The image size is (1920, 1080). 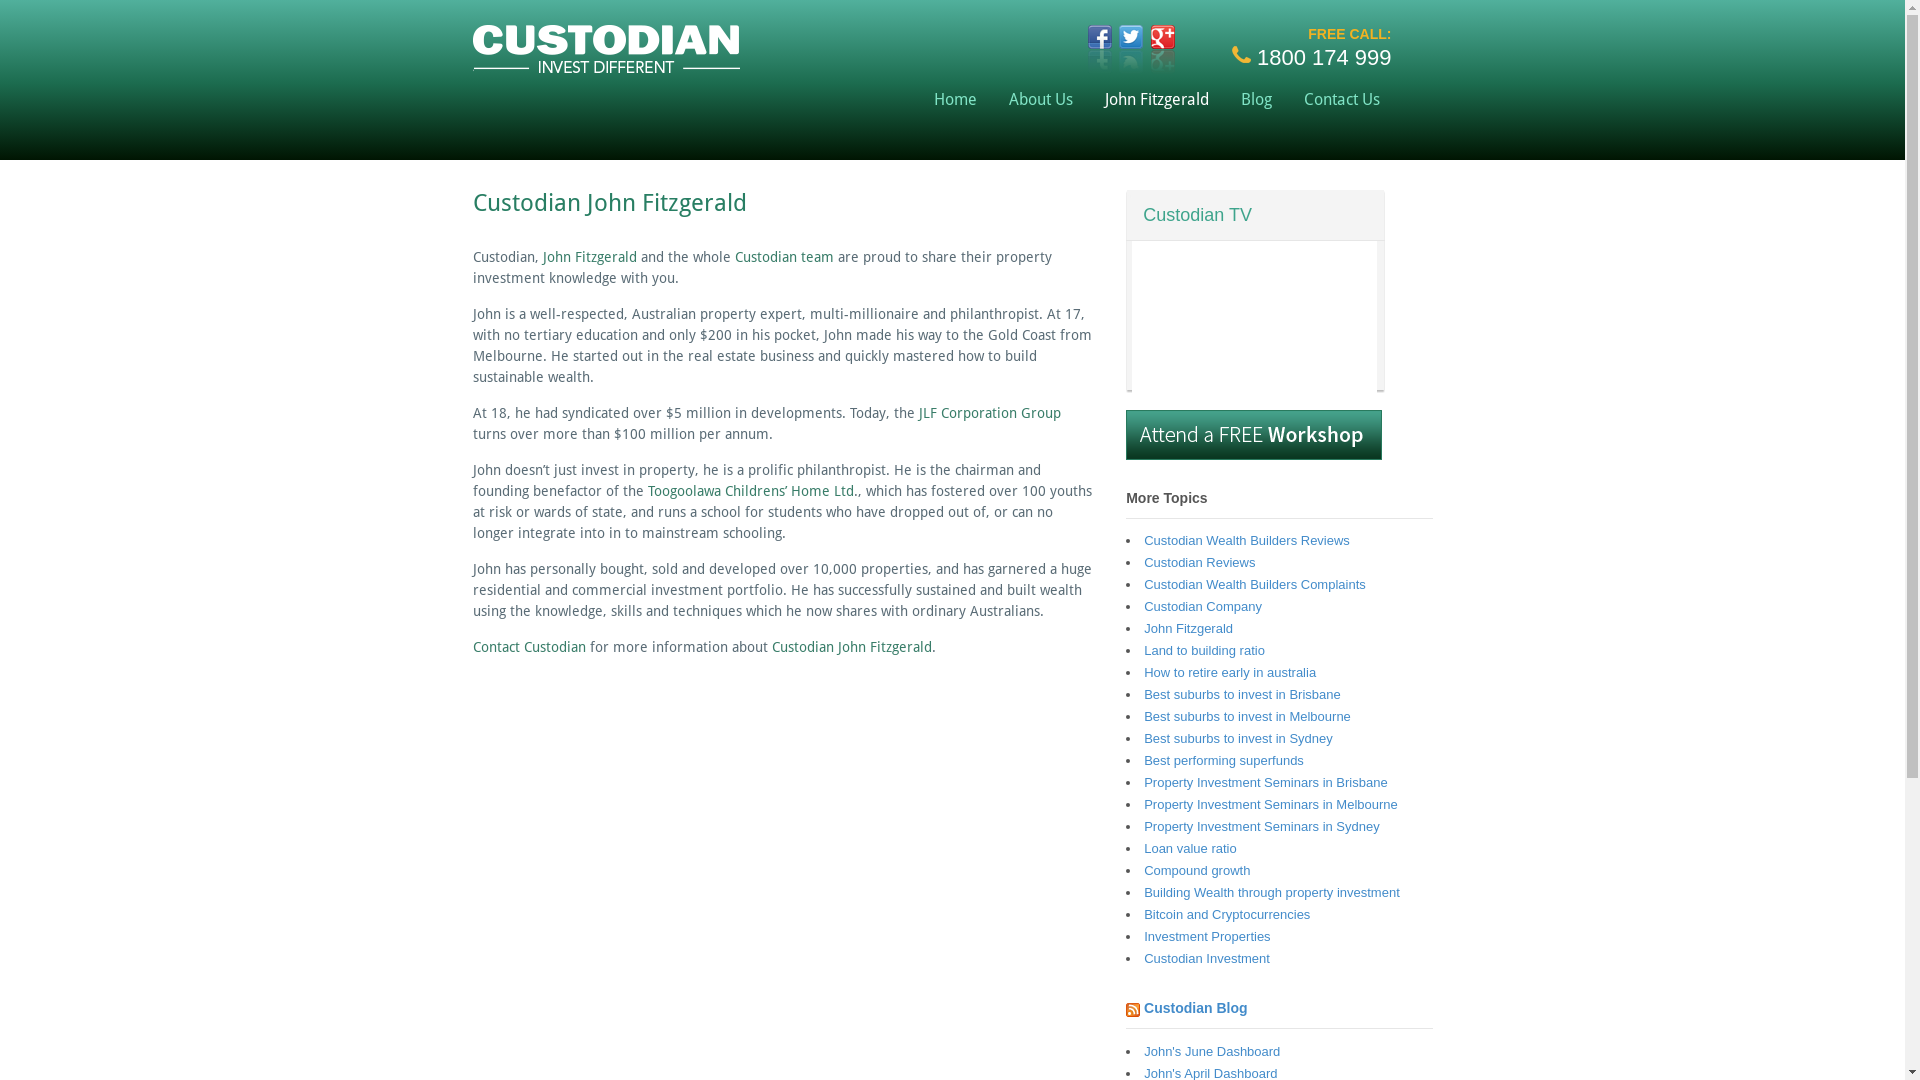 What do you see at coordinates (1242, 694) in the screenshot?
I see `Best suburbs to invest in Brisbane` at bounding box center [1242, 694].